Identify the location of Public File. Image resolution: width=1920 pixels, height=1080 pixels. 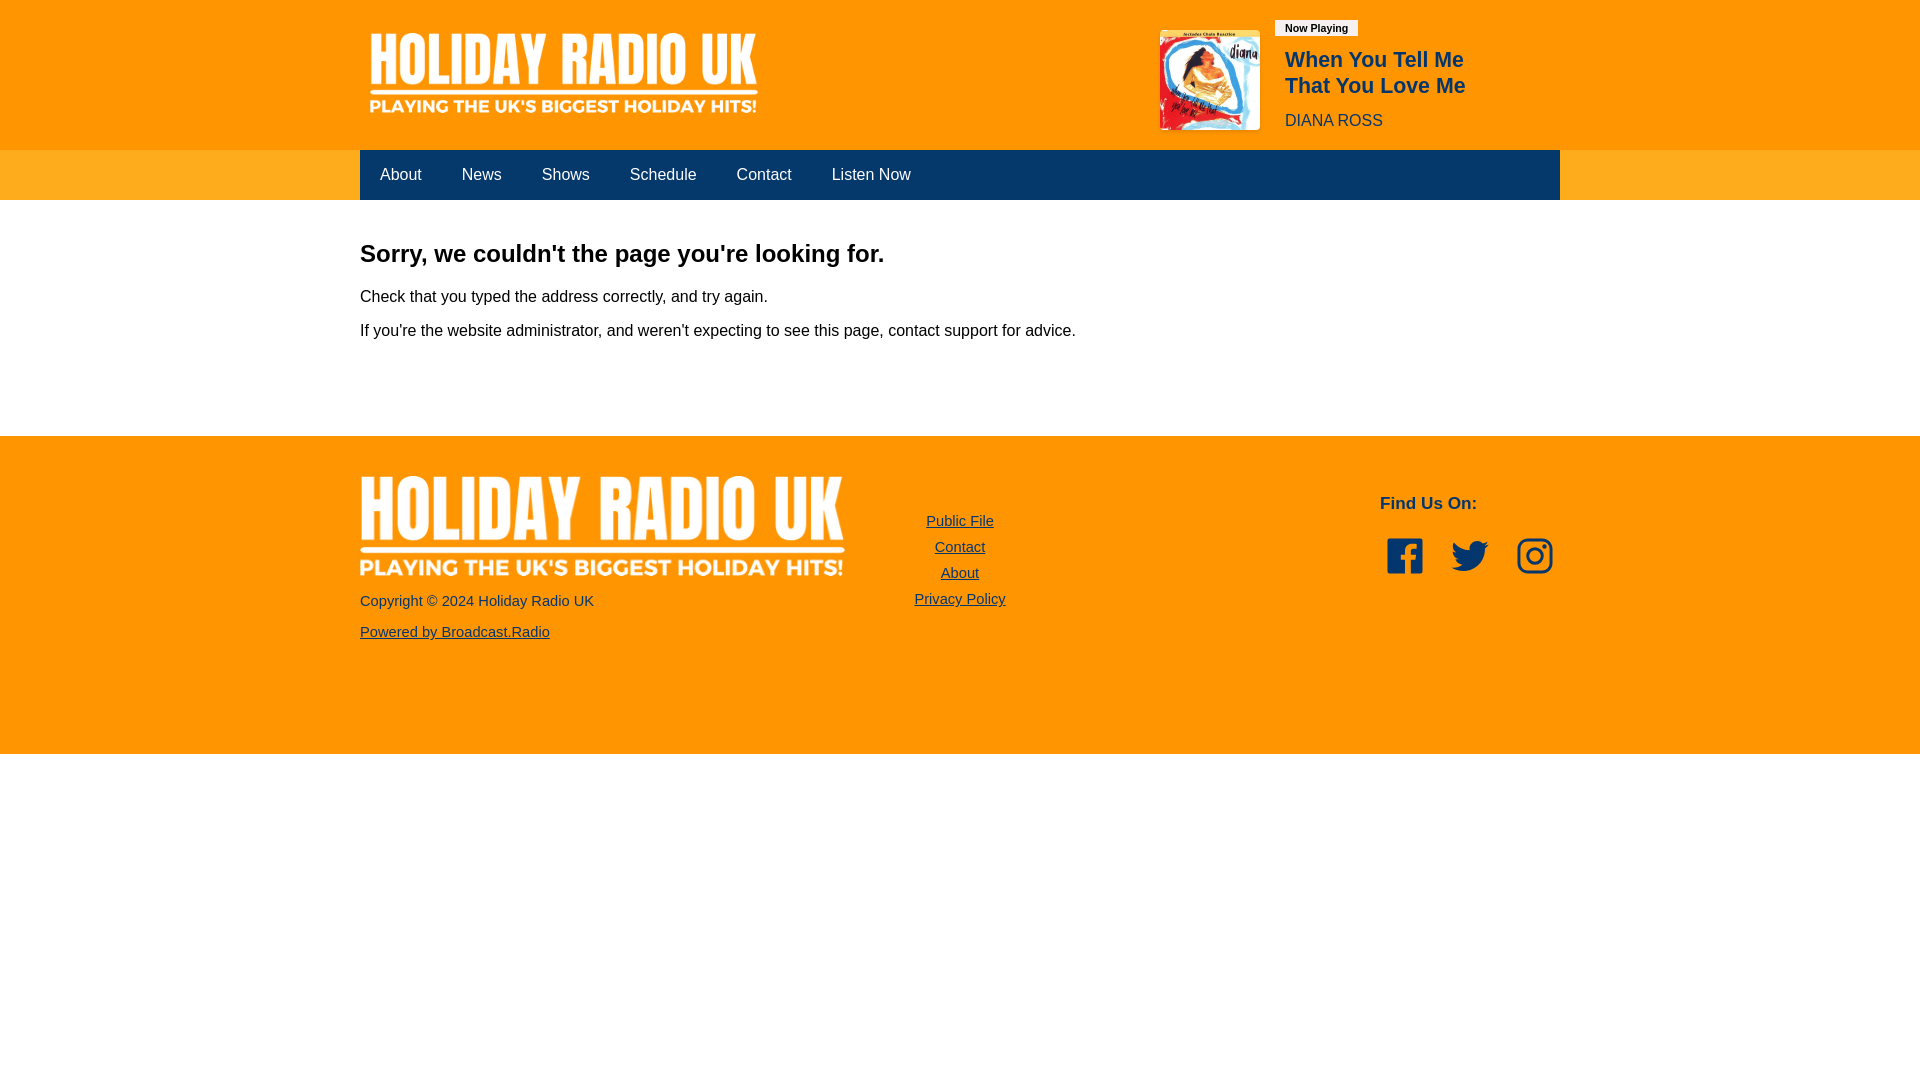
(960, 521).